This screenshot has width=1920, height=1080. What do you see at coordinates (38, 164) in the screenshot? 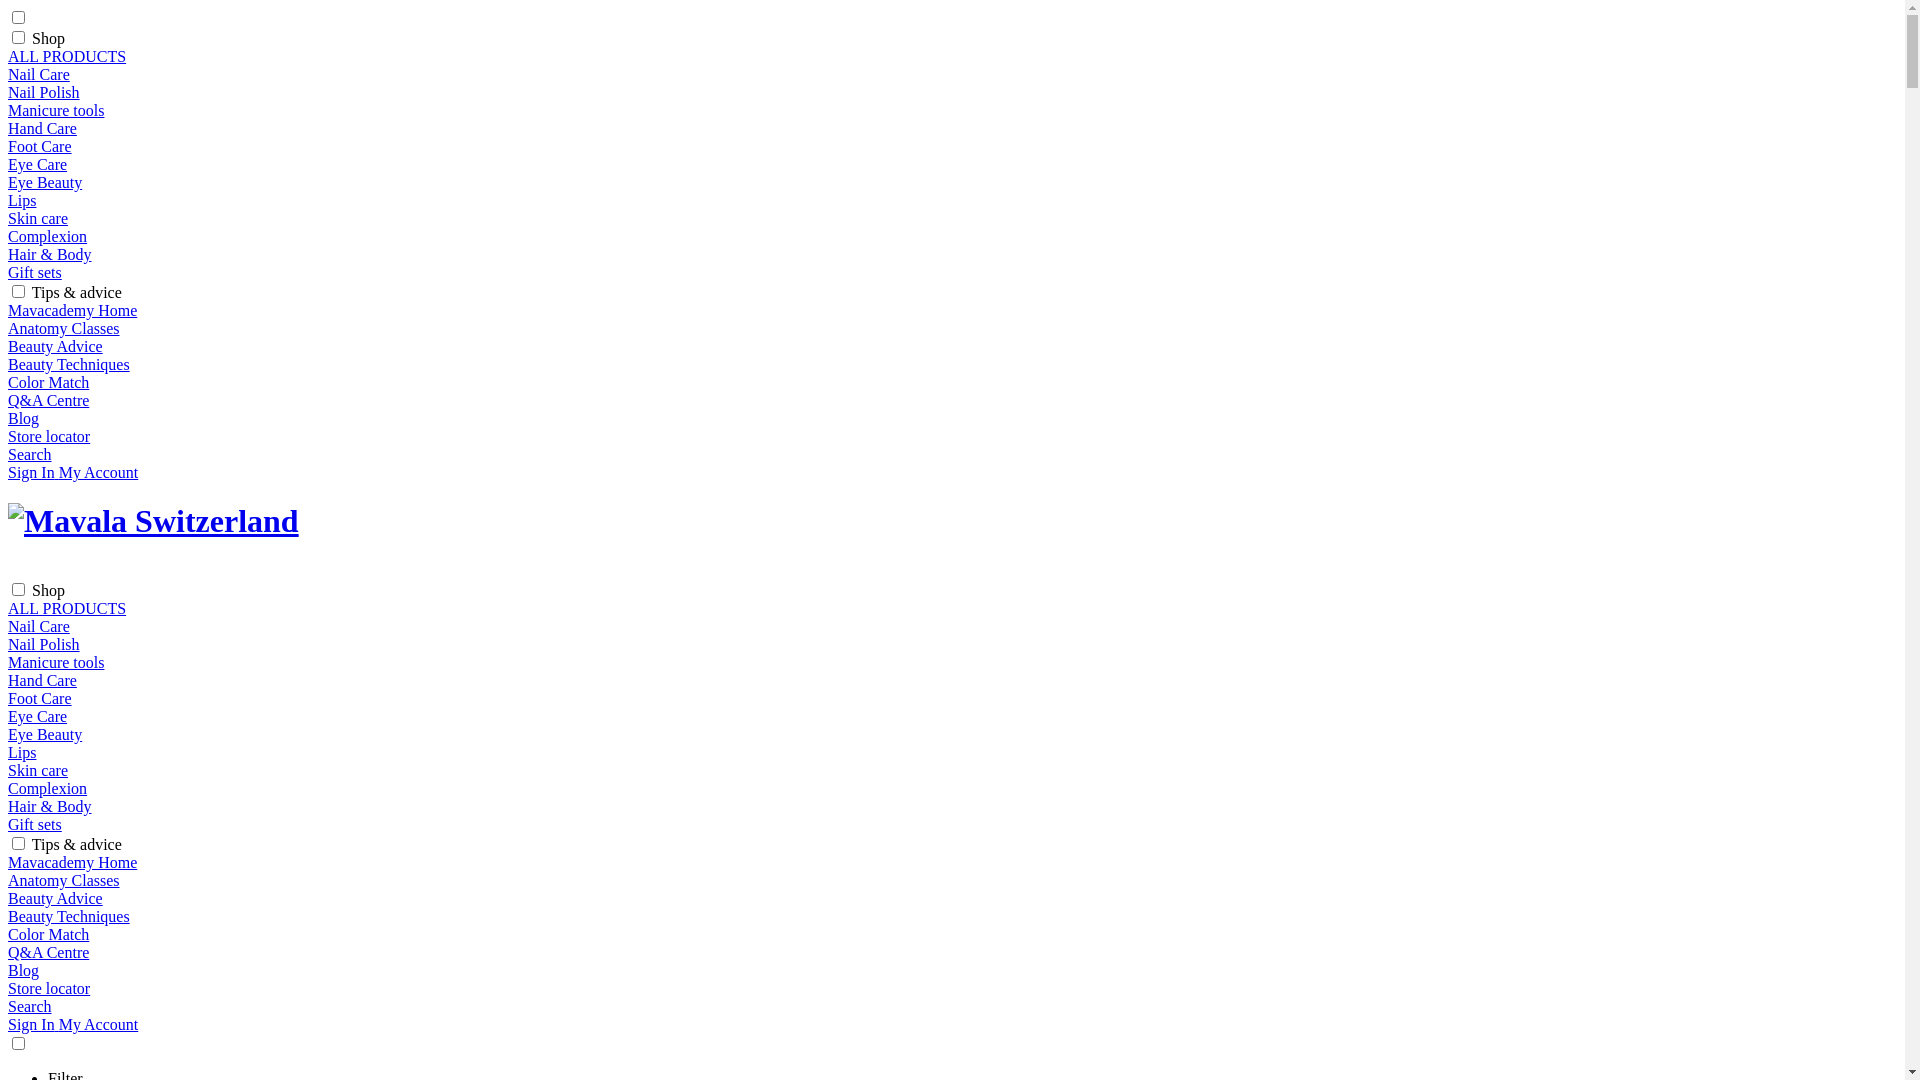
I see `Eye Care` at bounding box center [38, 164].